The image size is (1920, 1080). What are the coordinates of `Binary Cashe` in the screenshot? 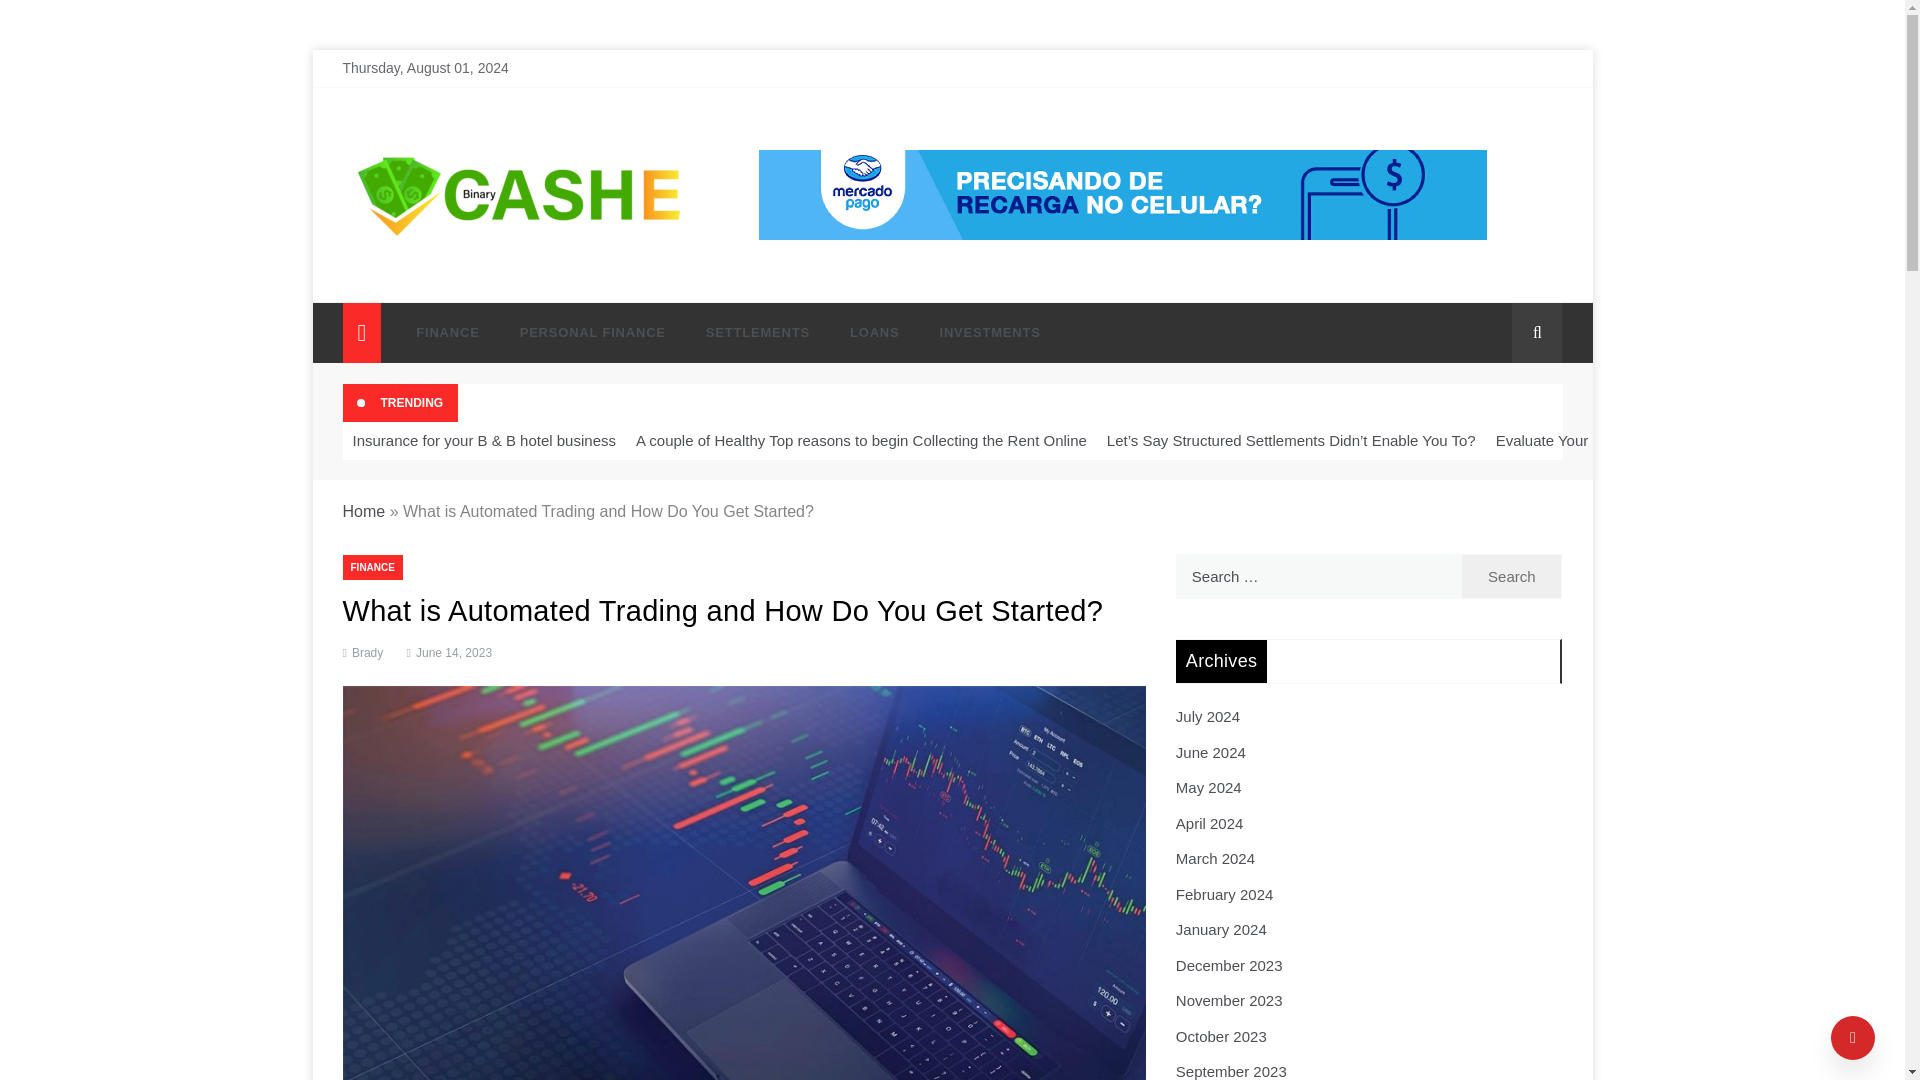 It's located at (430, 278).